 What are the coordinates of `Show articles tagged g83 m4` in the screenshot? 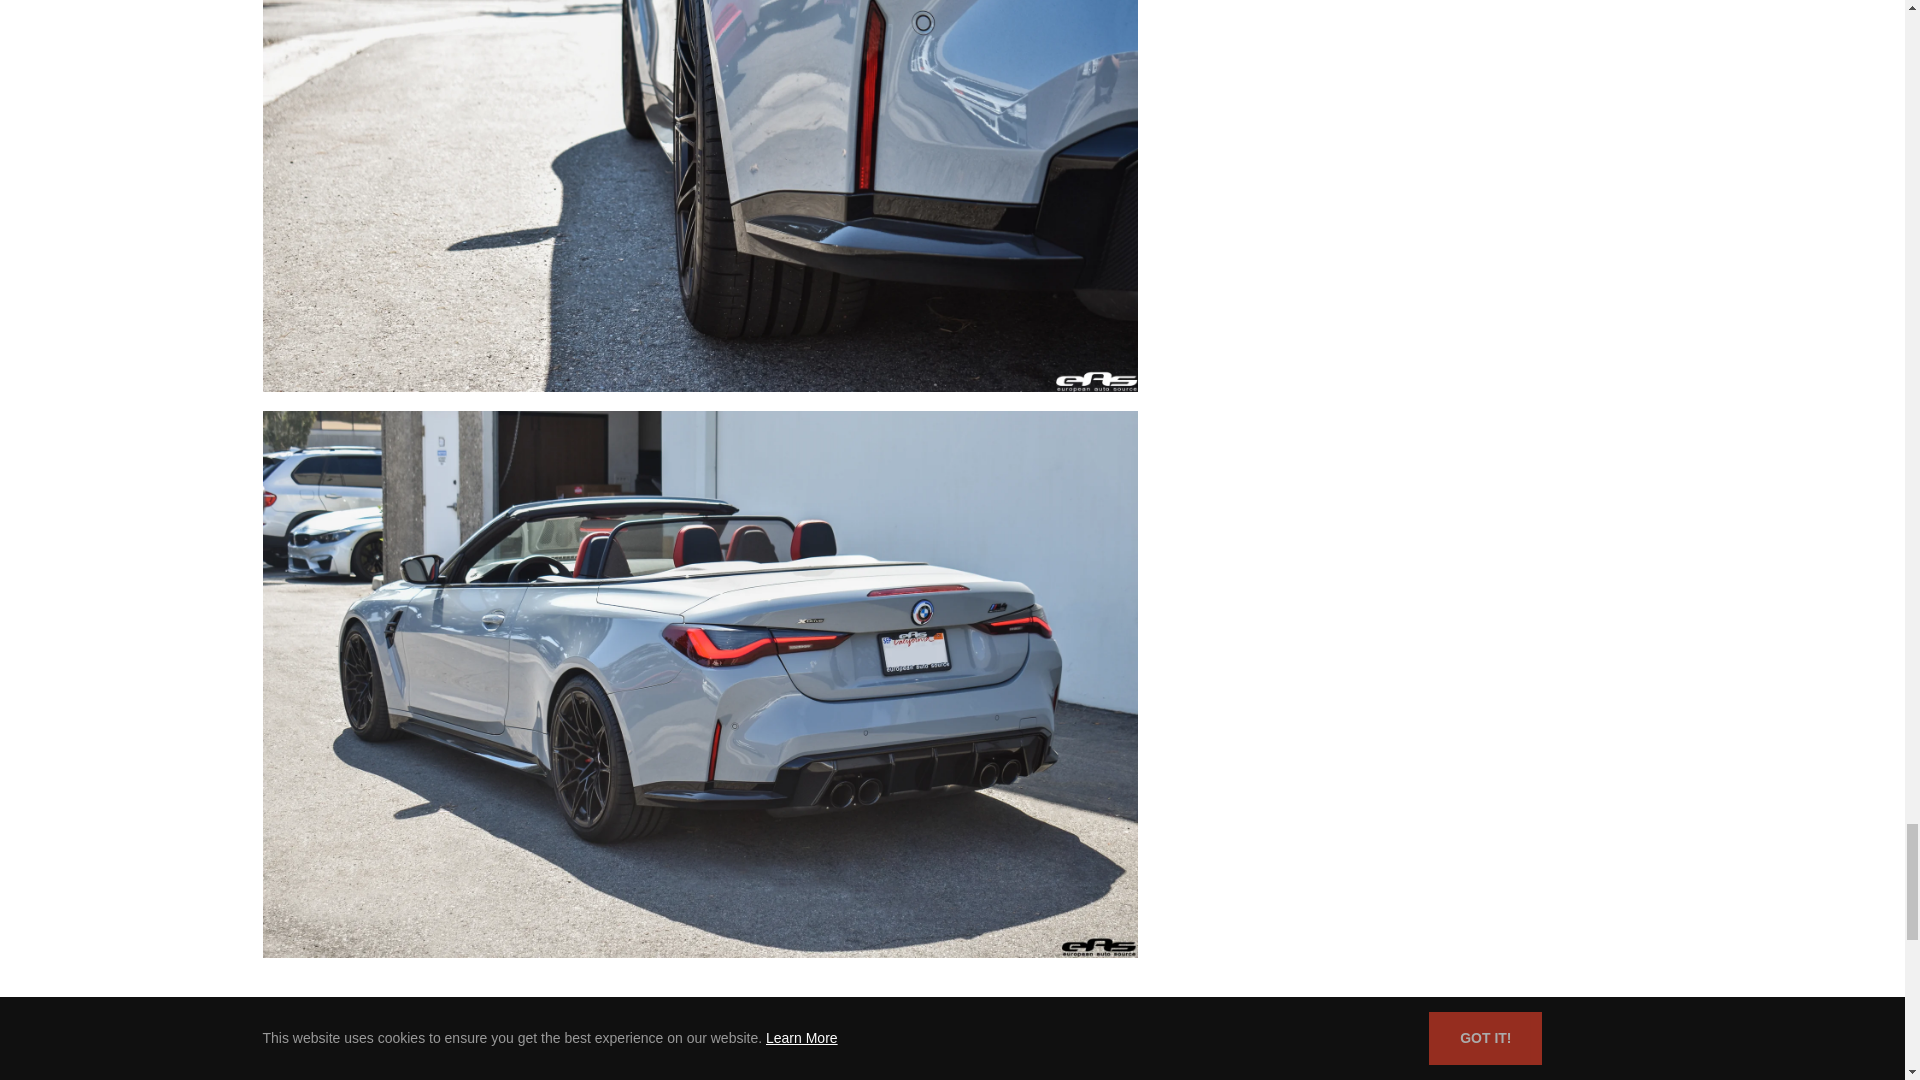 It's located at (592, 1078).